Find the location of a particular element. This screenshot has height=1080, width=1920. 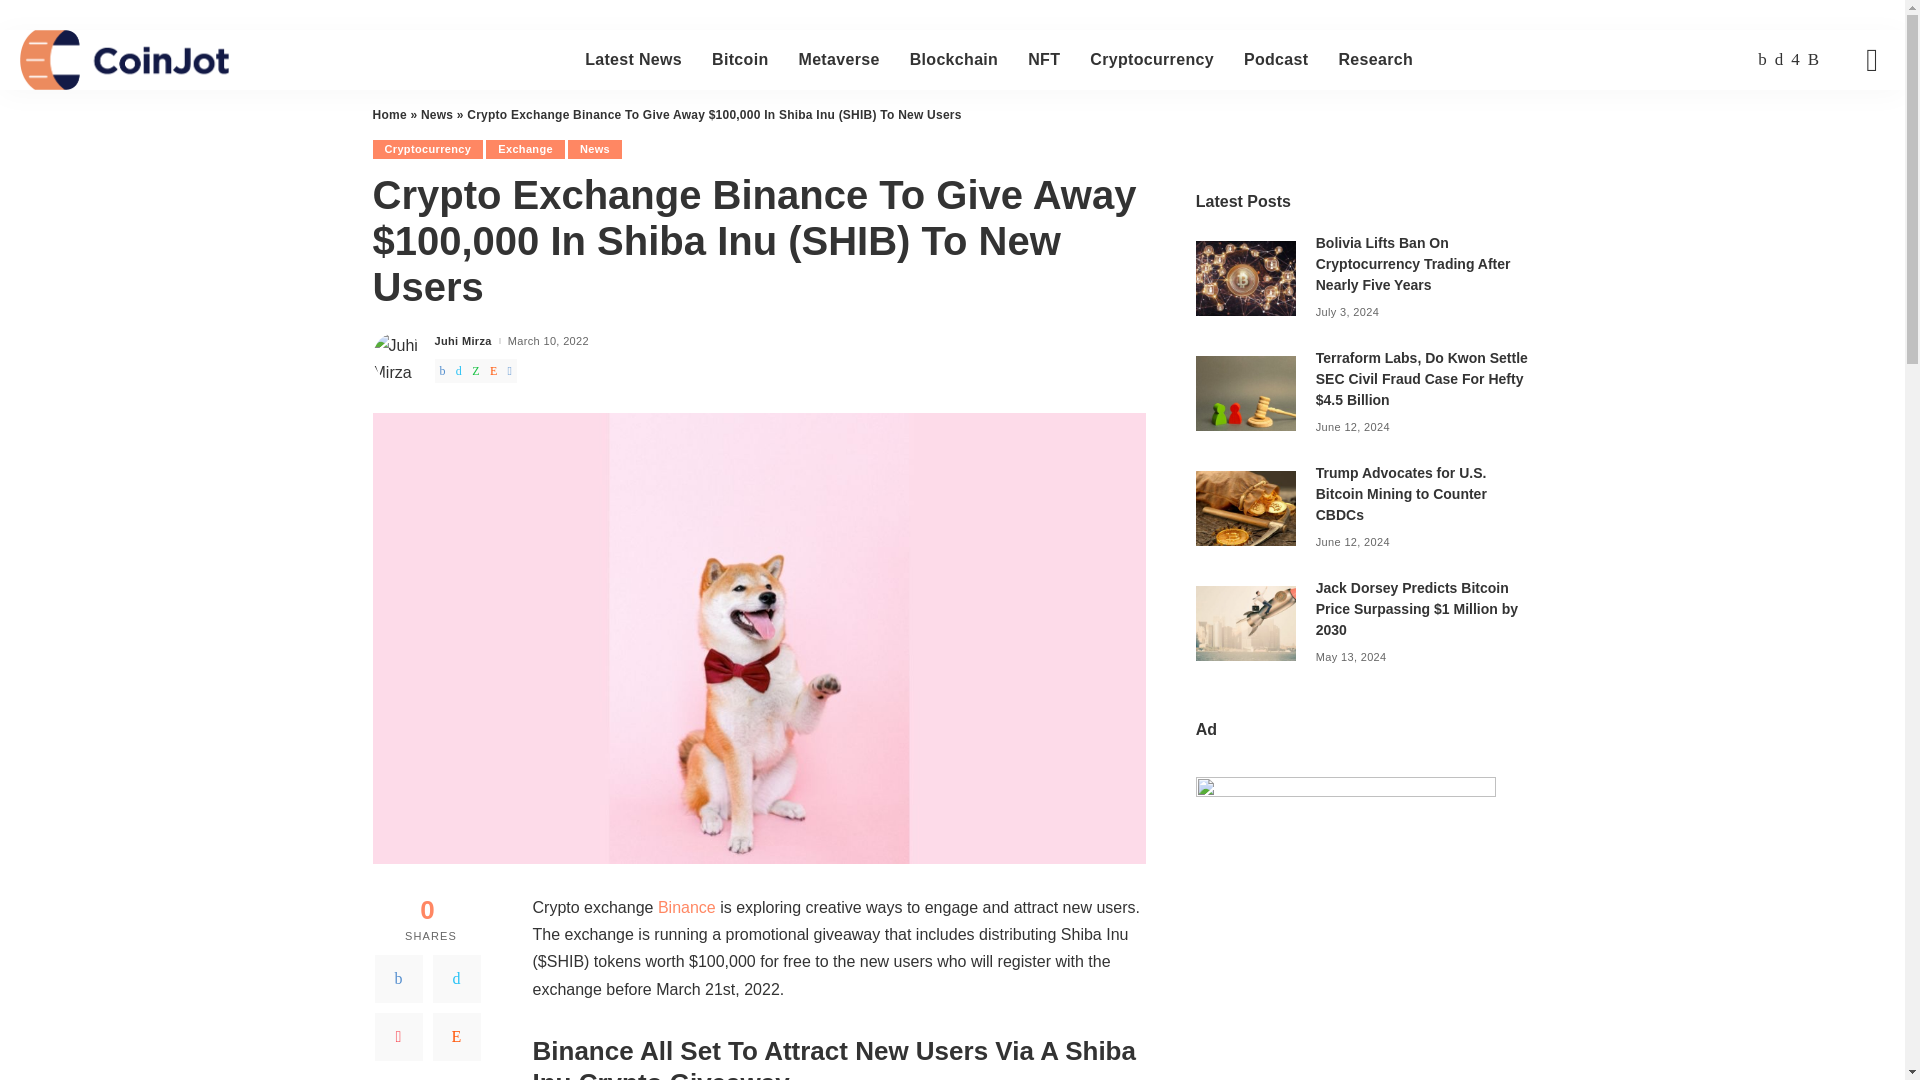

Podcast is located at coordinates (1275, 60).